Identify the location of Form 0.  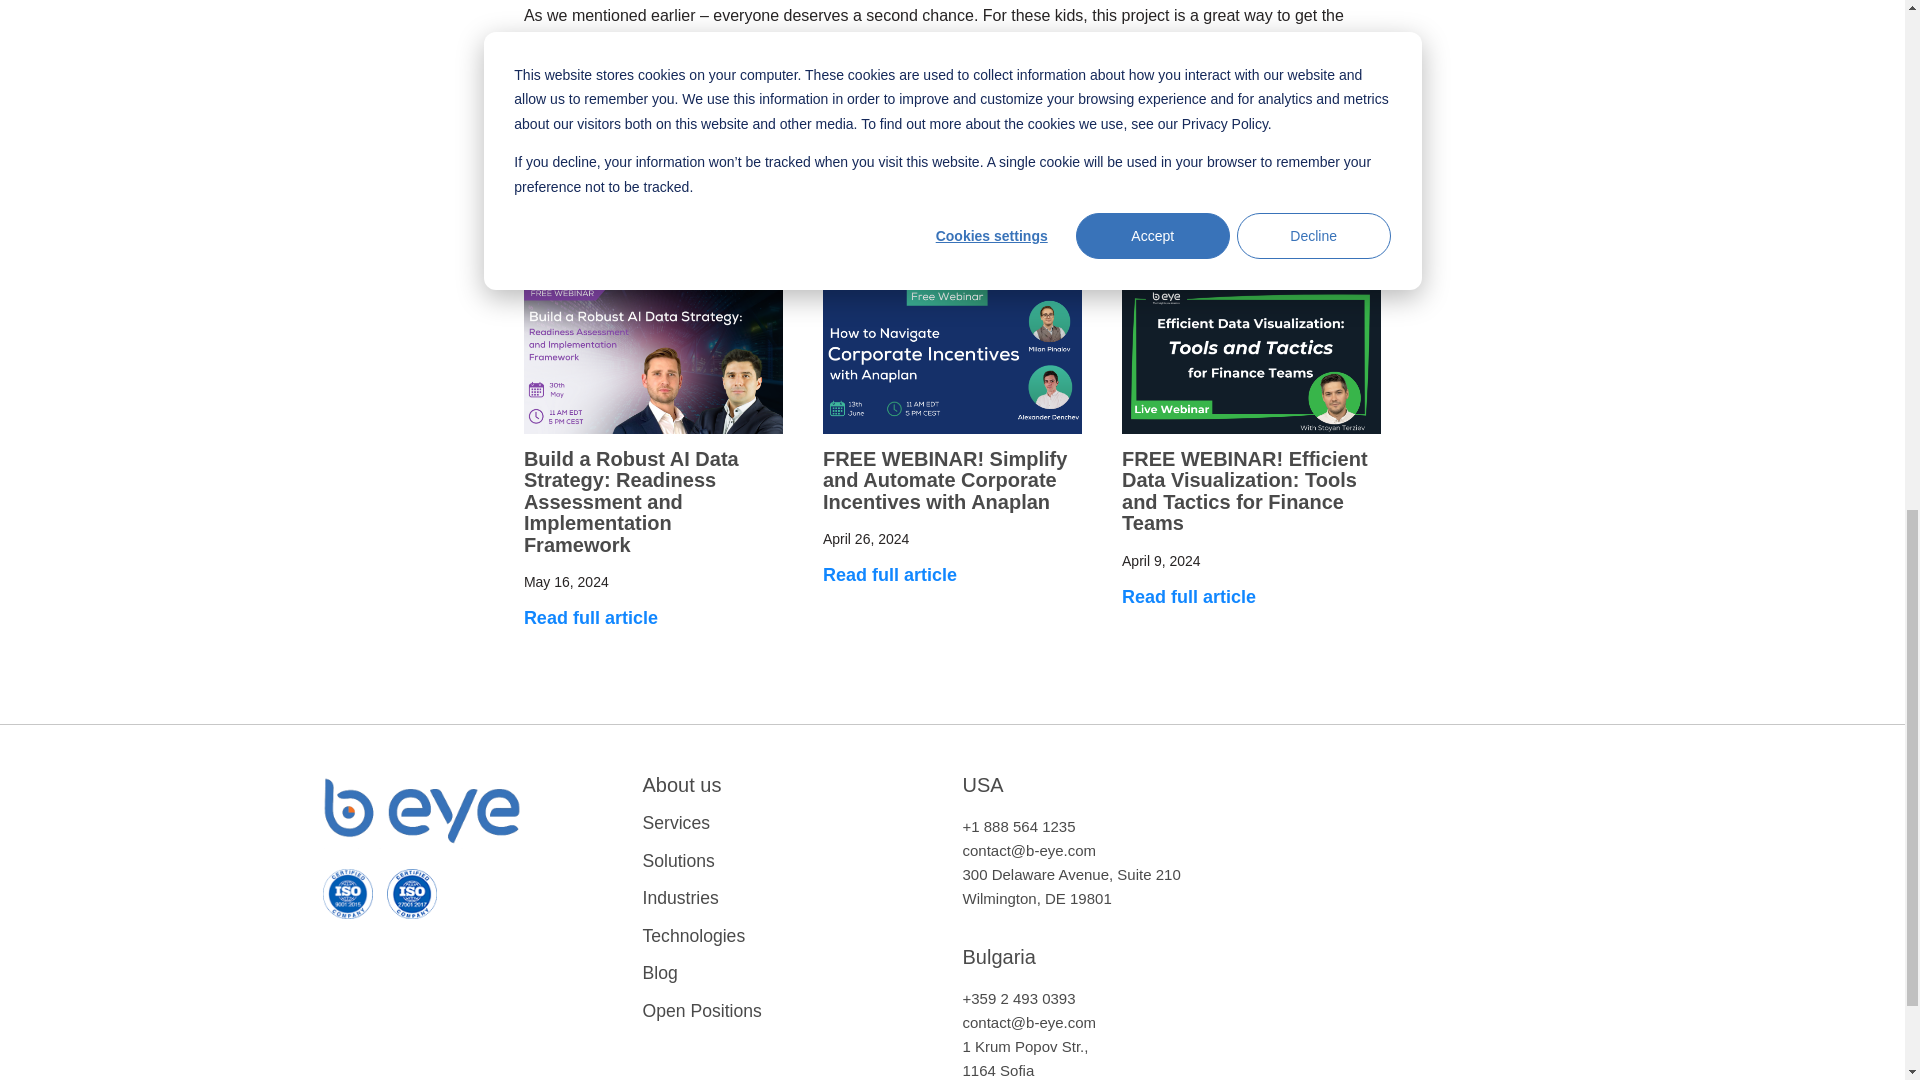
(1432, 854).